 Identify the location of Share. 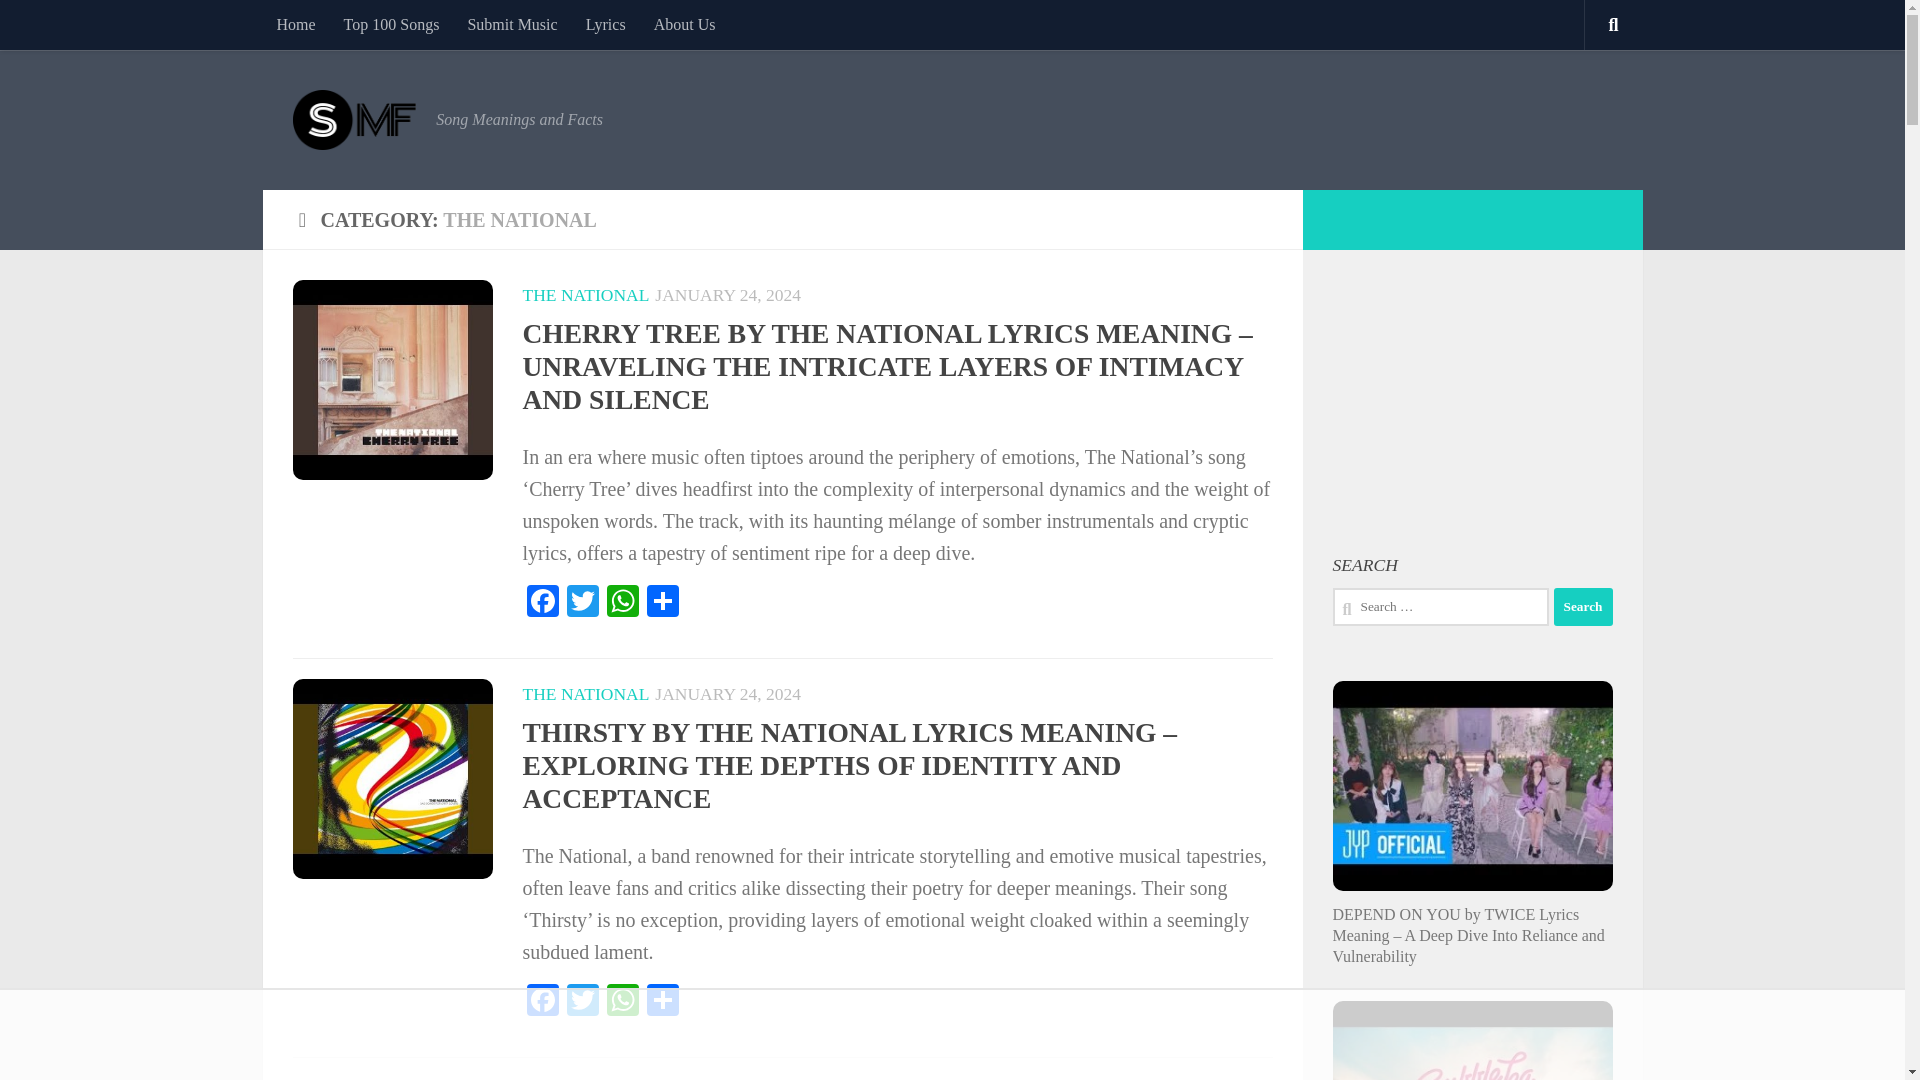
(661, 604).